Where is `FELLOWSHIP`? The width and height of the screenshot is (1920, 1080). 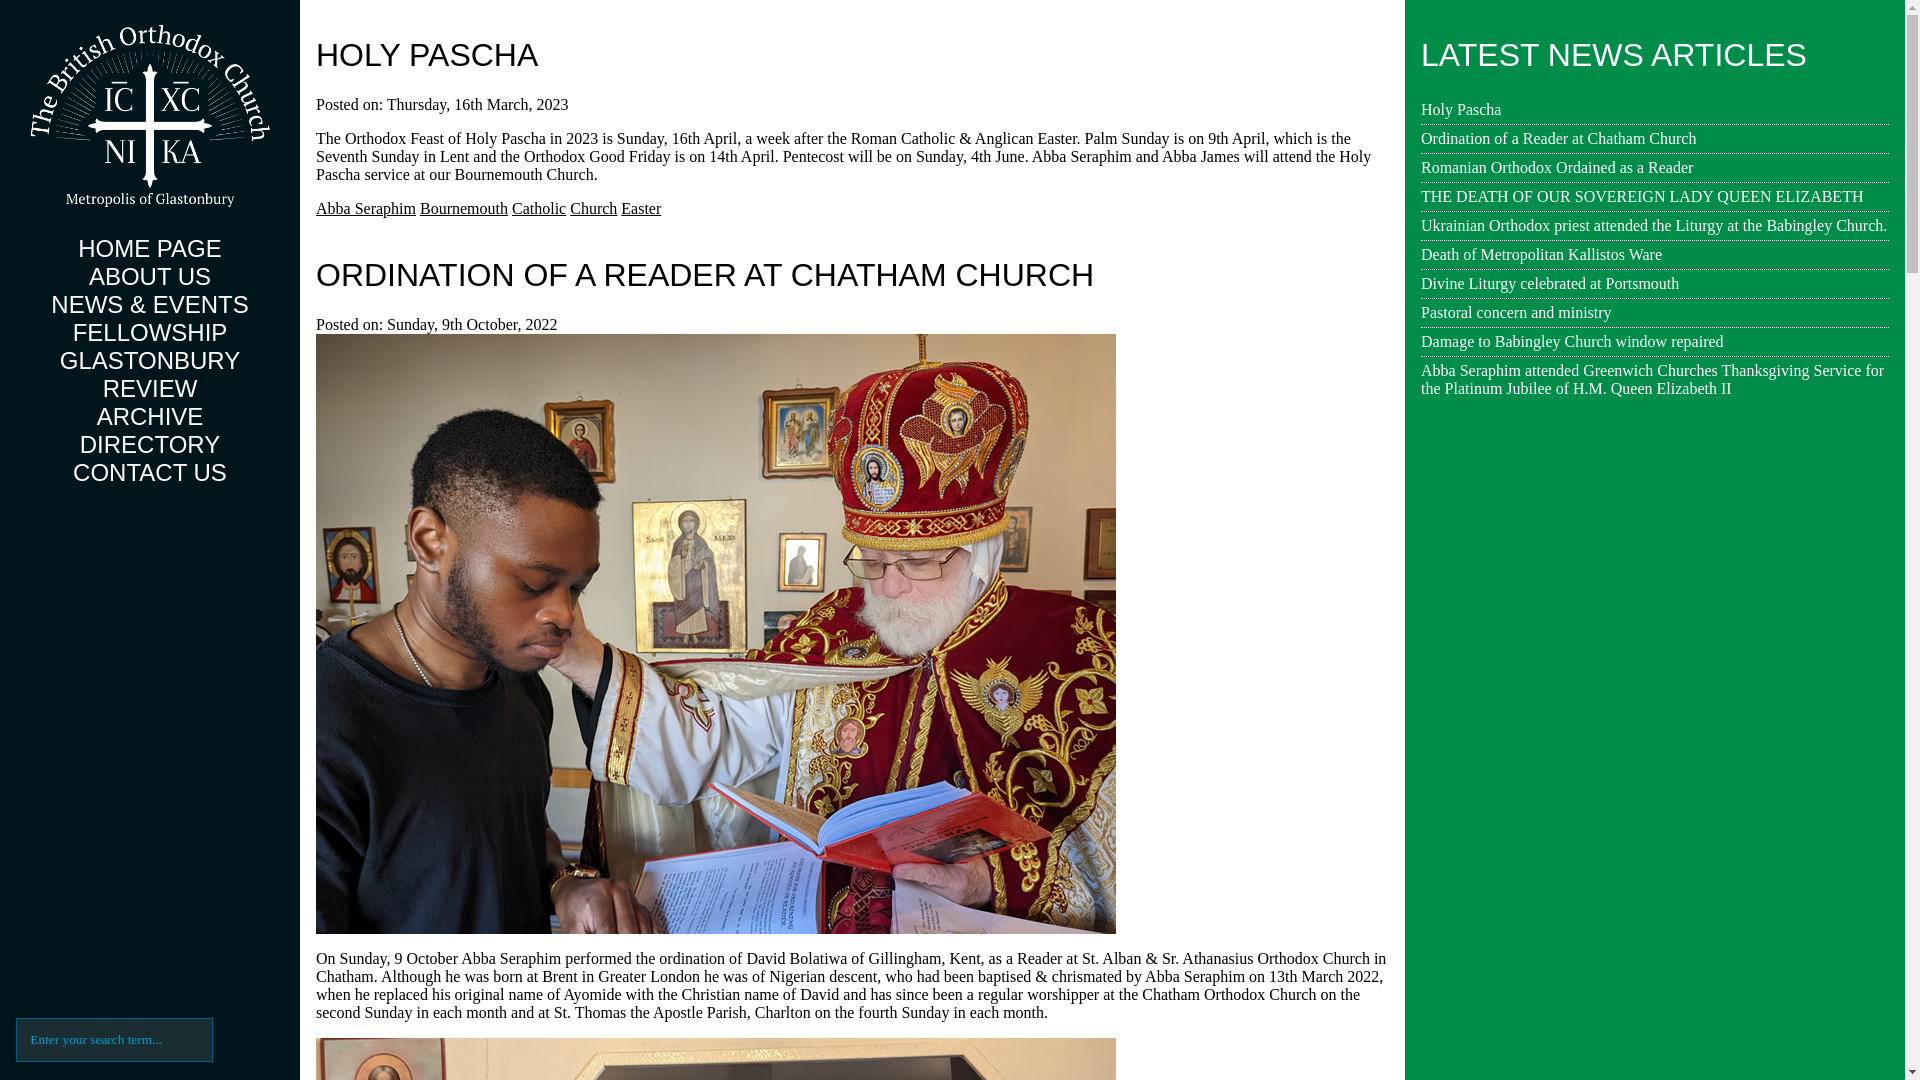
FELLOWSHIP is located at coordinates (150, 332).